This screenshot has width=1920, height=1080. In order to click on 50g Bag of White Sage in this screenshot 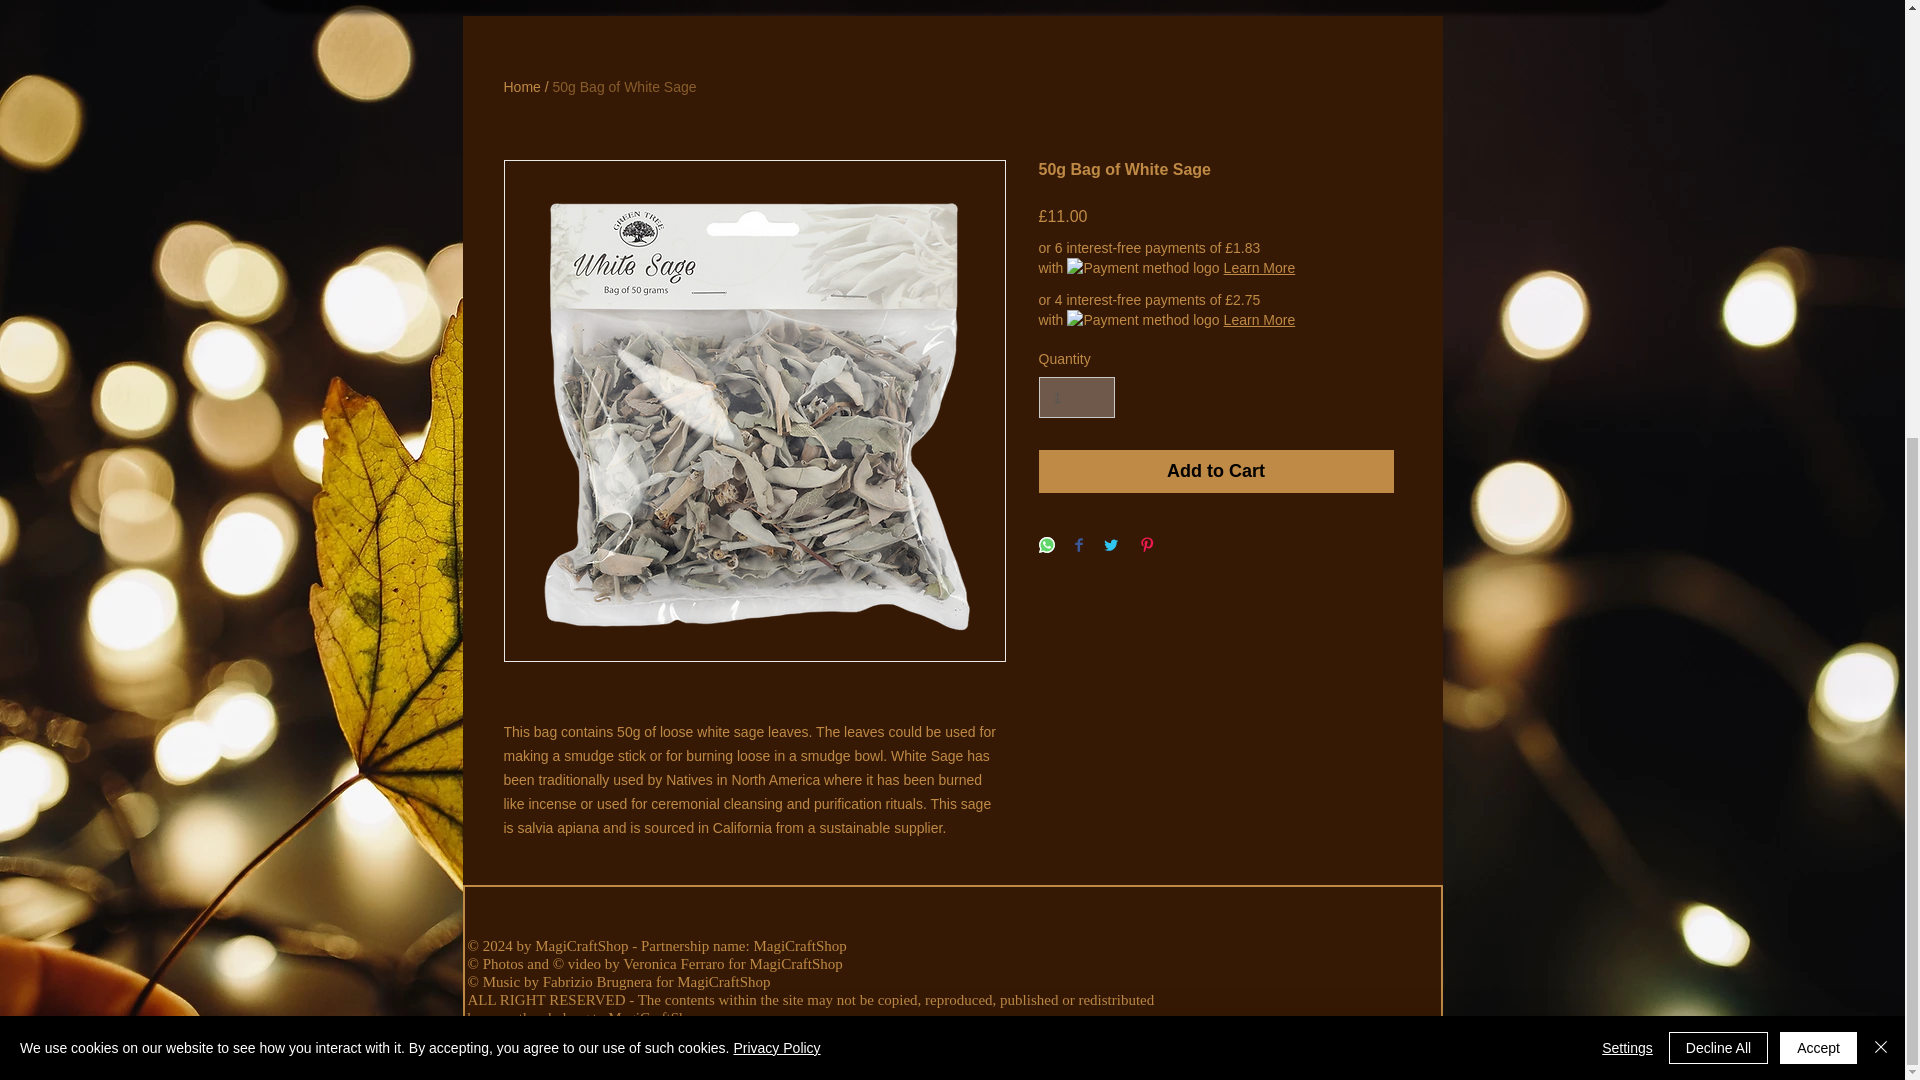, I will do `click(624, 86)`.